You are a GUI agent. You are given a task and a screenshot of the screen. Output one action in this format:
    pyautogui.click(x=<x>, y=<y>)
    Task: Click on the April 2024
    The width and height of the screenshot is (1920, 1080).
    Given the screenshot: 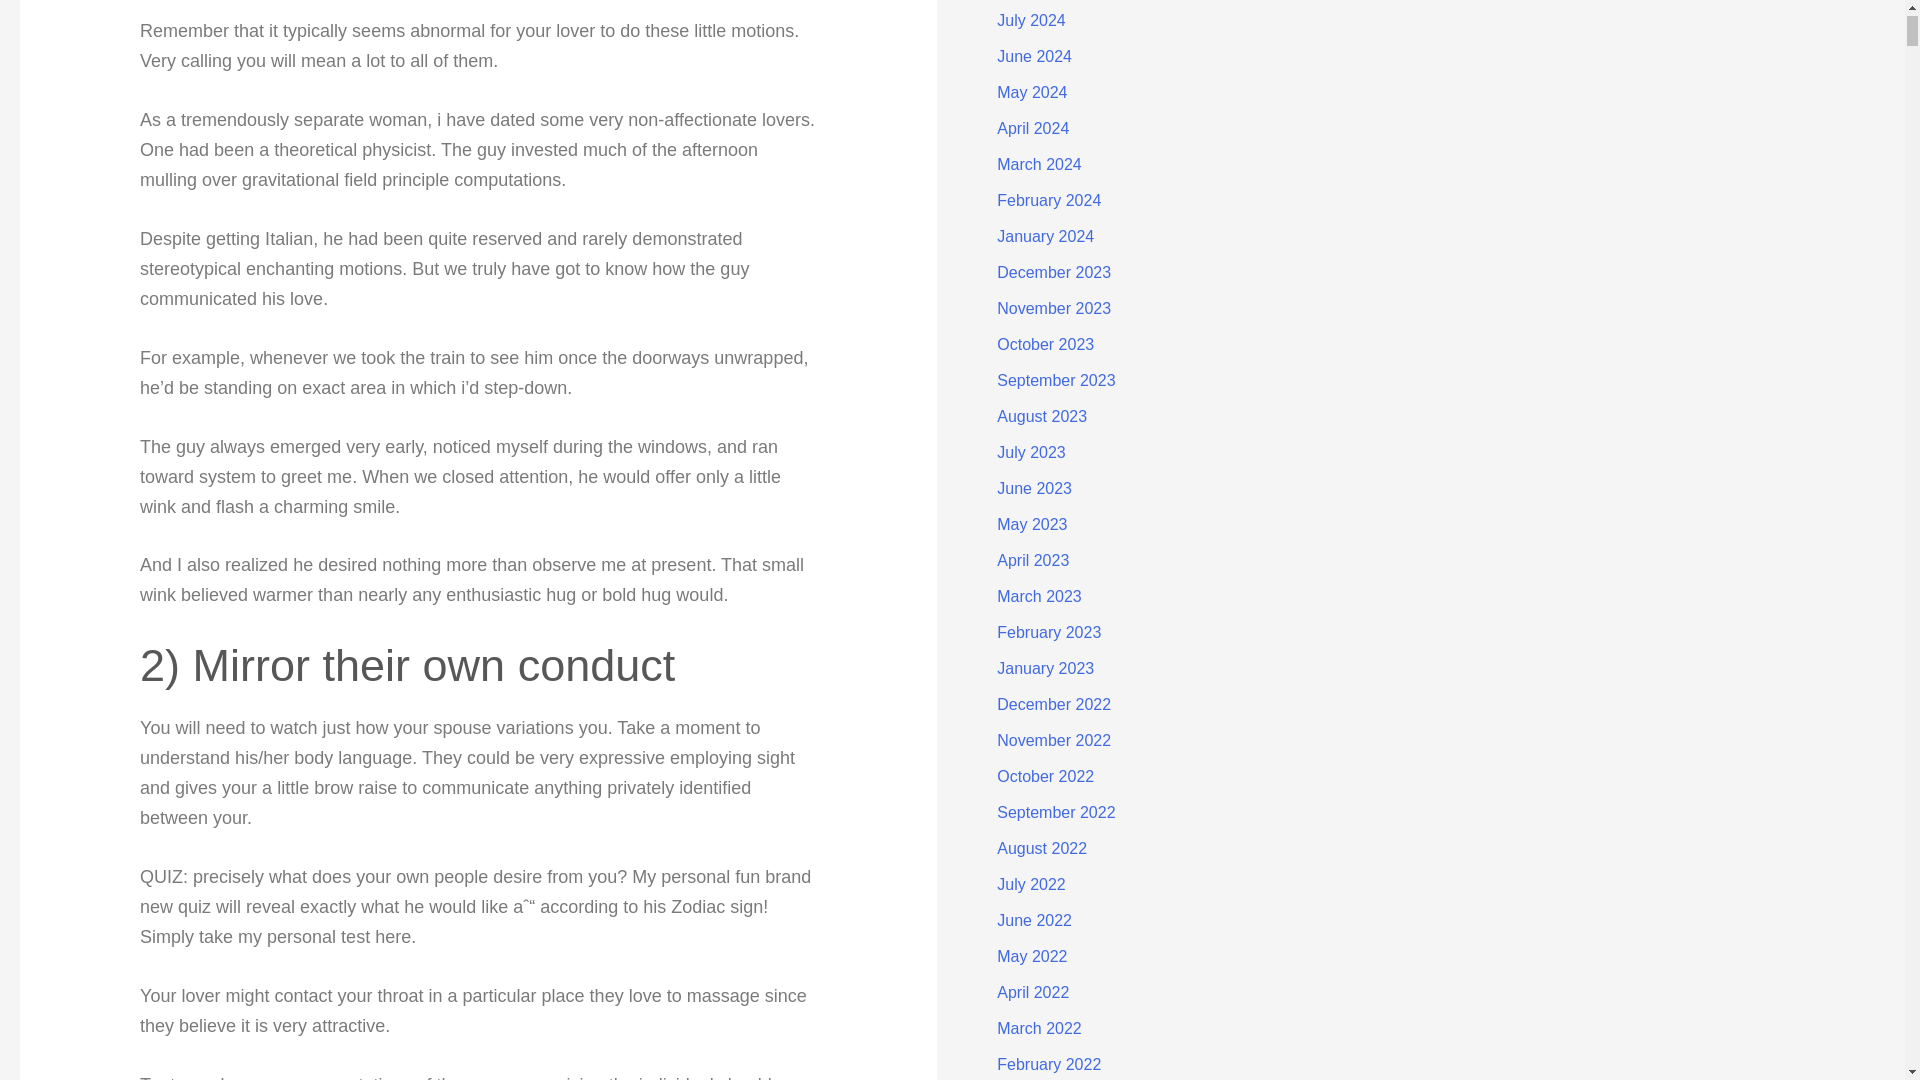 What is the action you would take?
    pyautogui.click(x=1032, y=128)
    